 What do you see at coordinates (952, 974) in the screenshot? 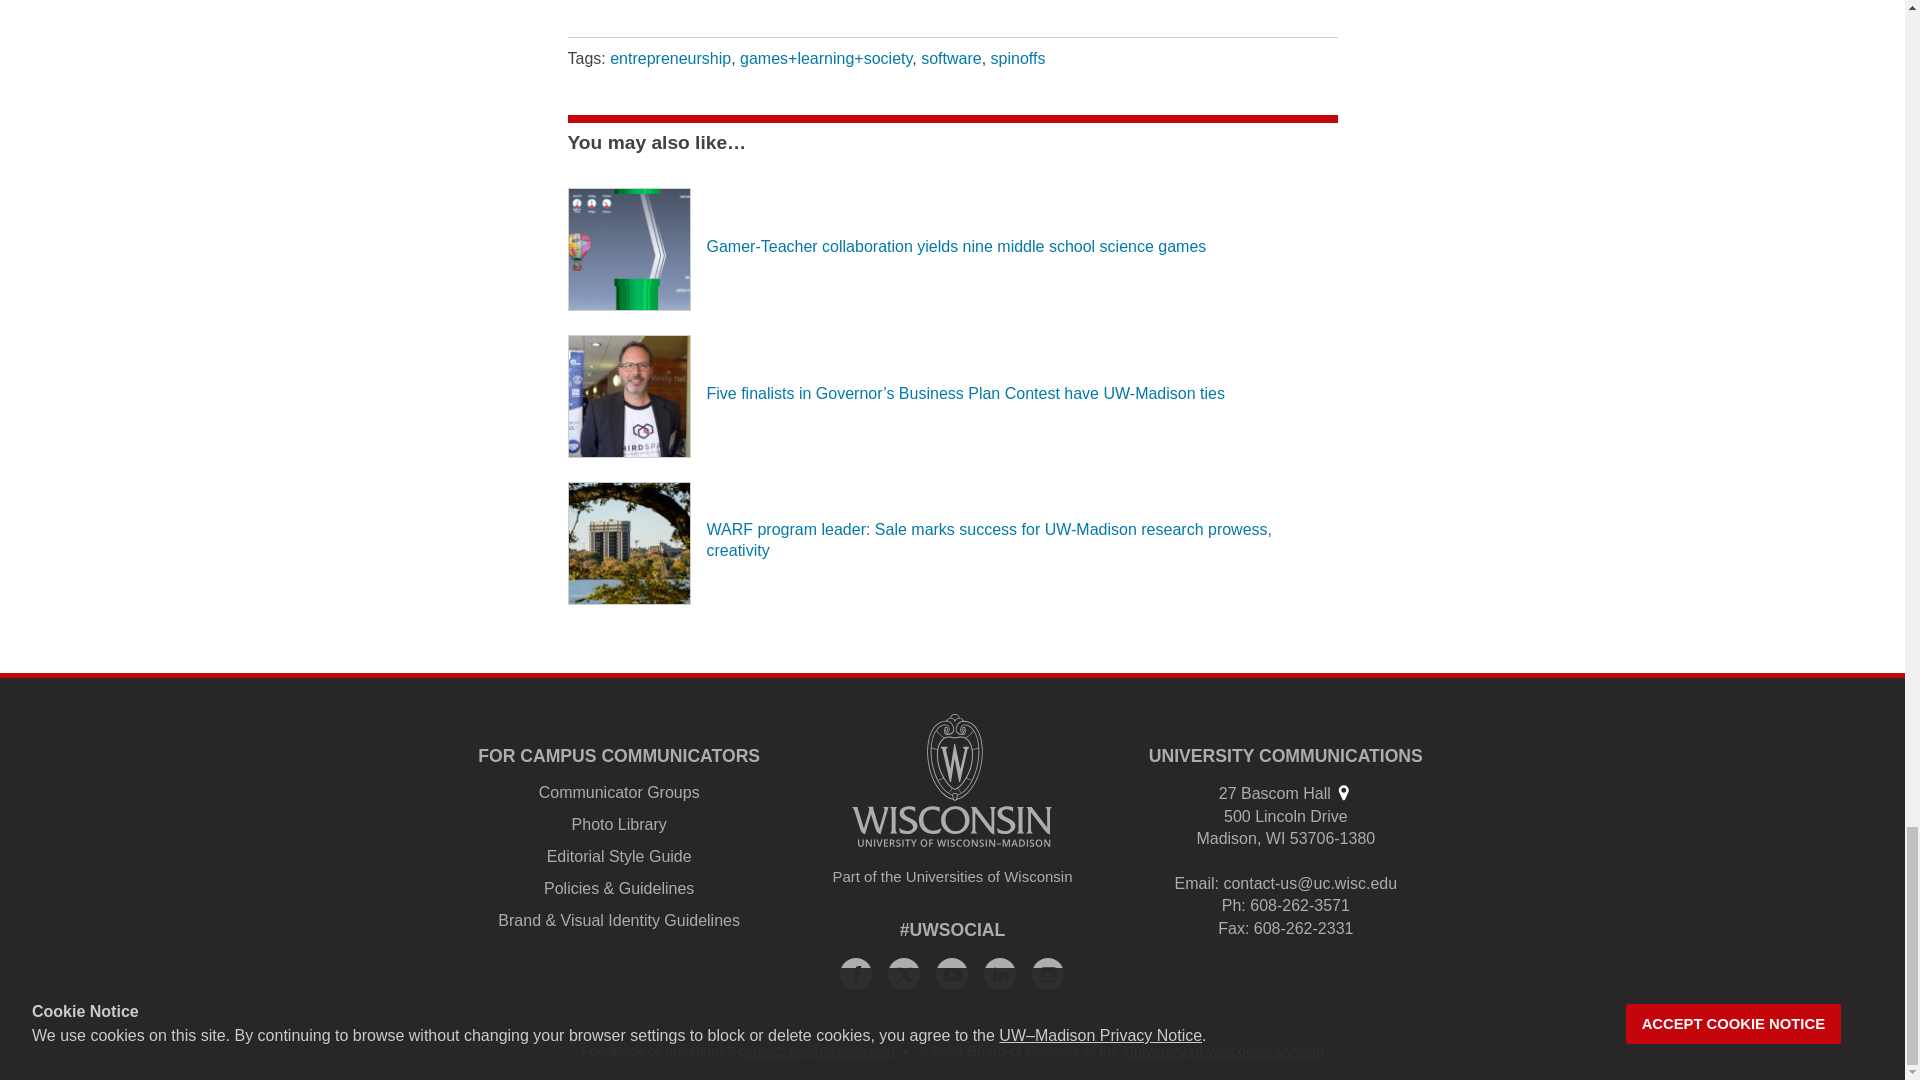
I see `YouTube` at bounding box center [952, 974].